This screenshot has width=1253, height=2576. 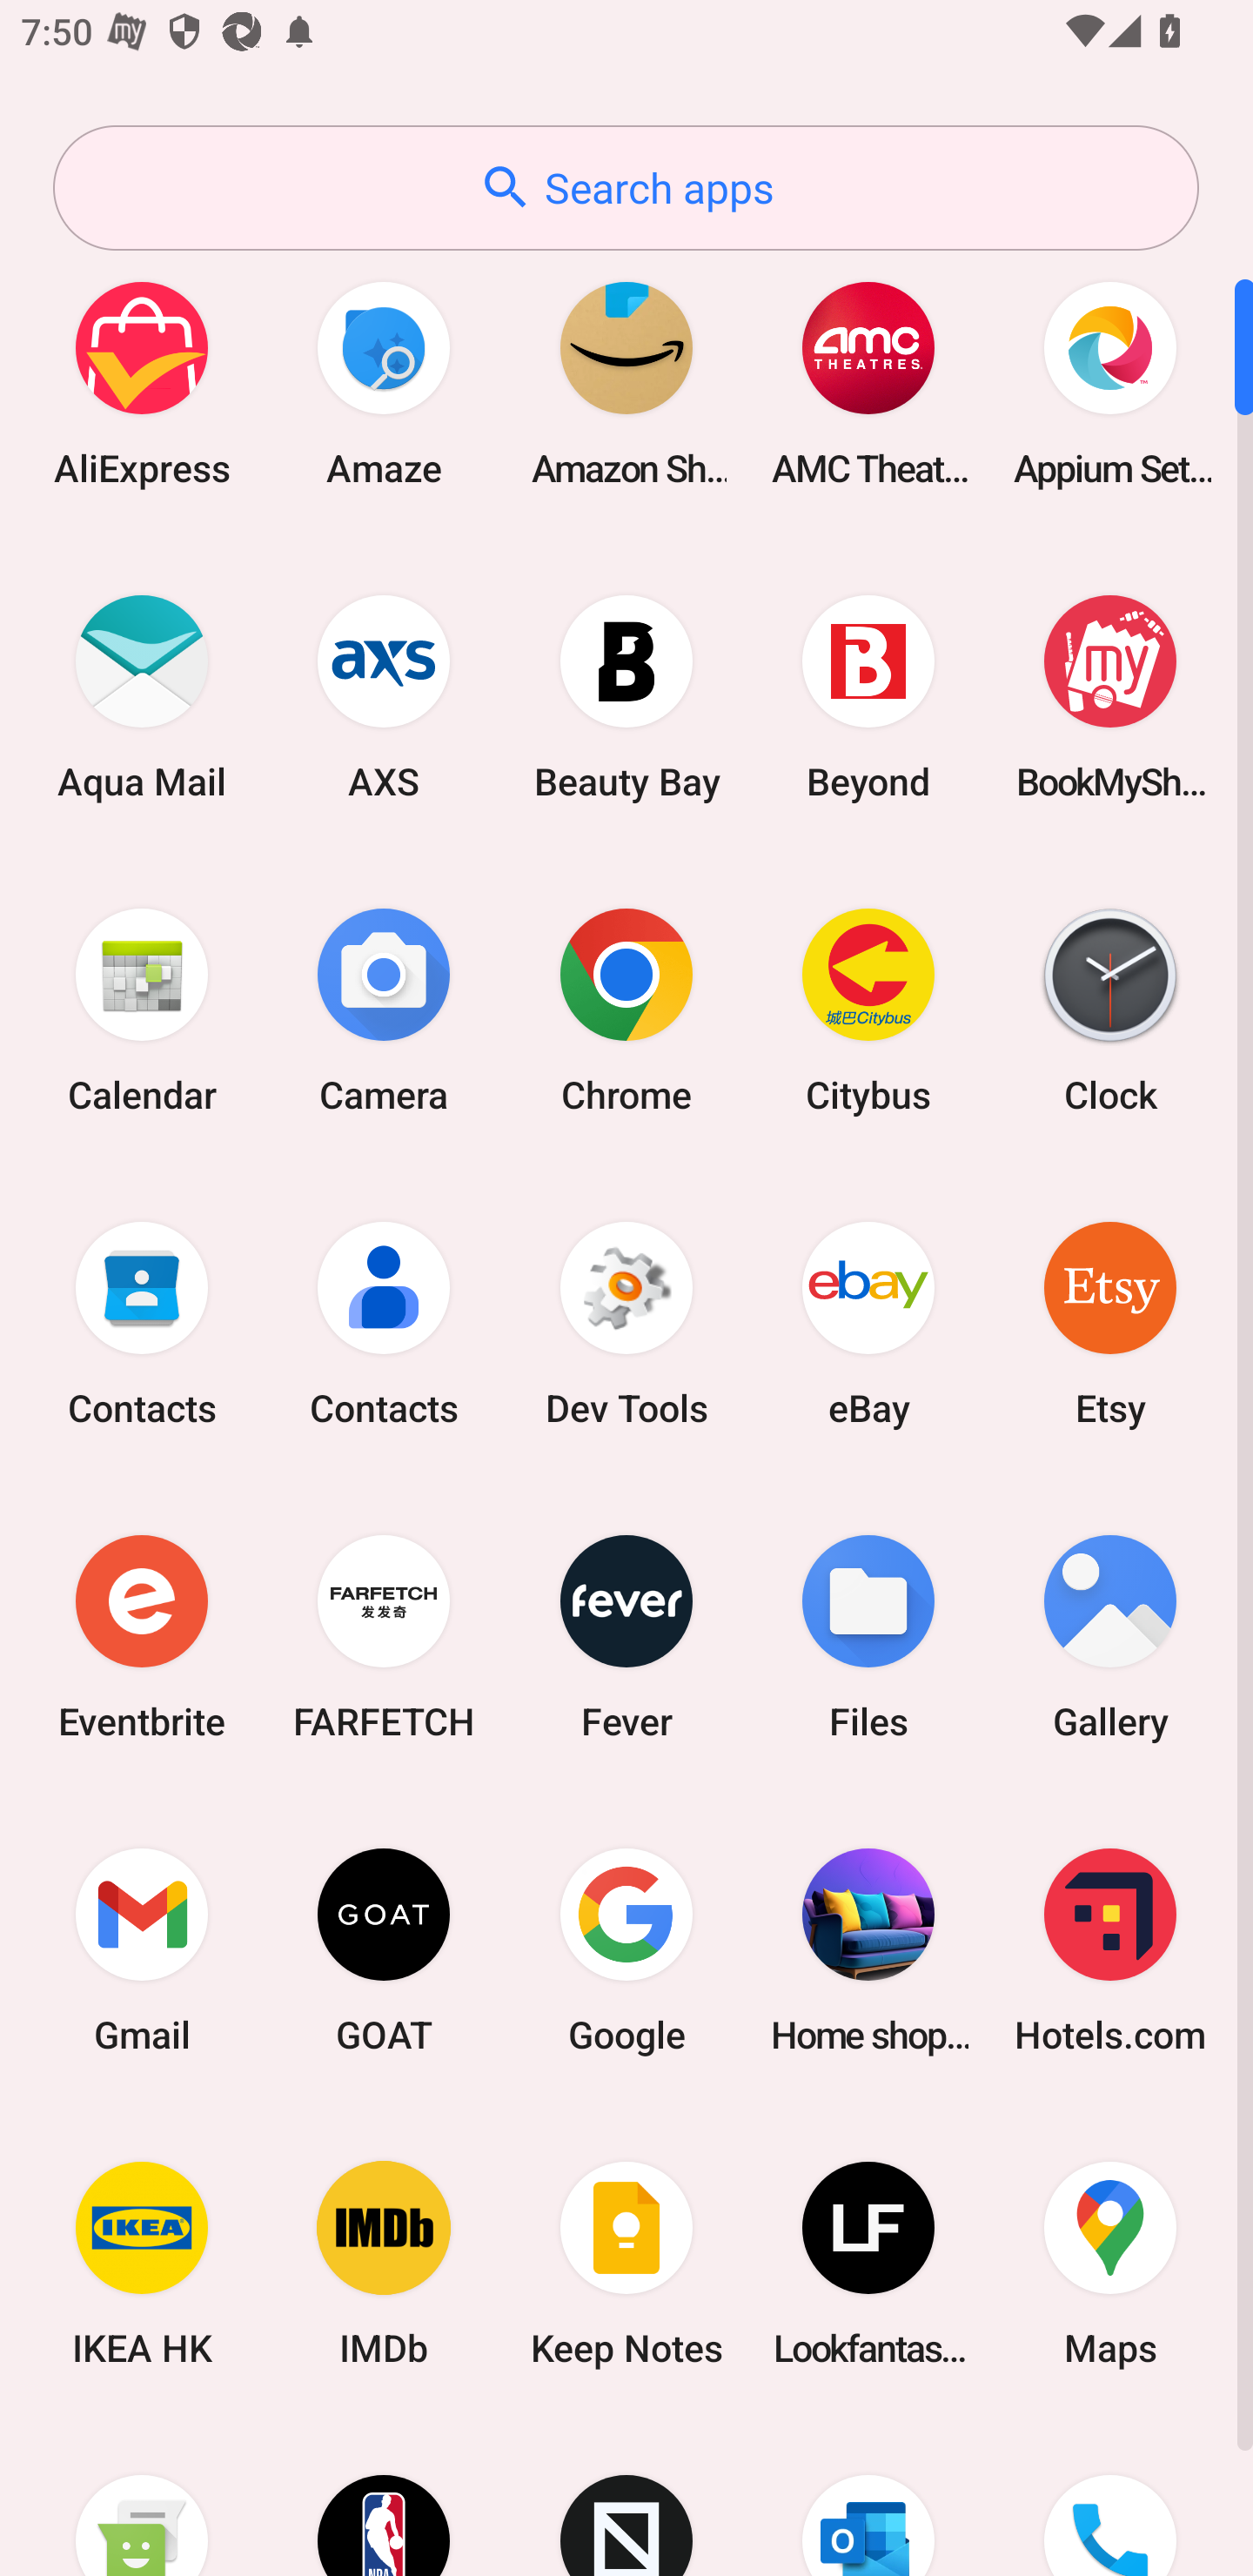 What do you see at coordinates (1110, 1949) in the screenshot?
I see `Hotels.com` at bounding box center [1110, 1949].